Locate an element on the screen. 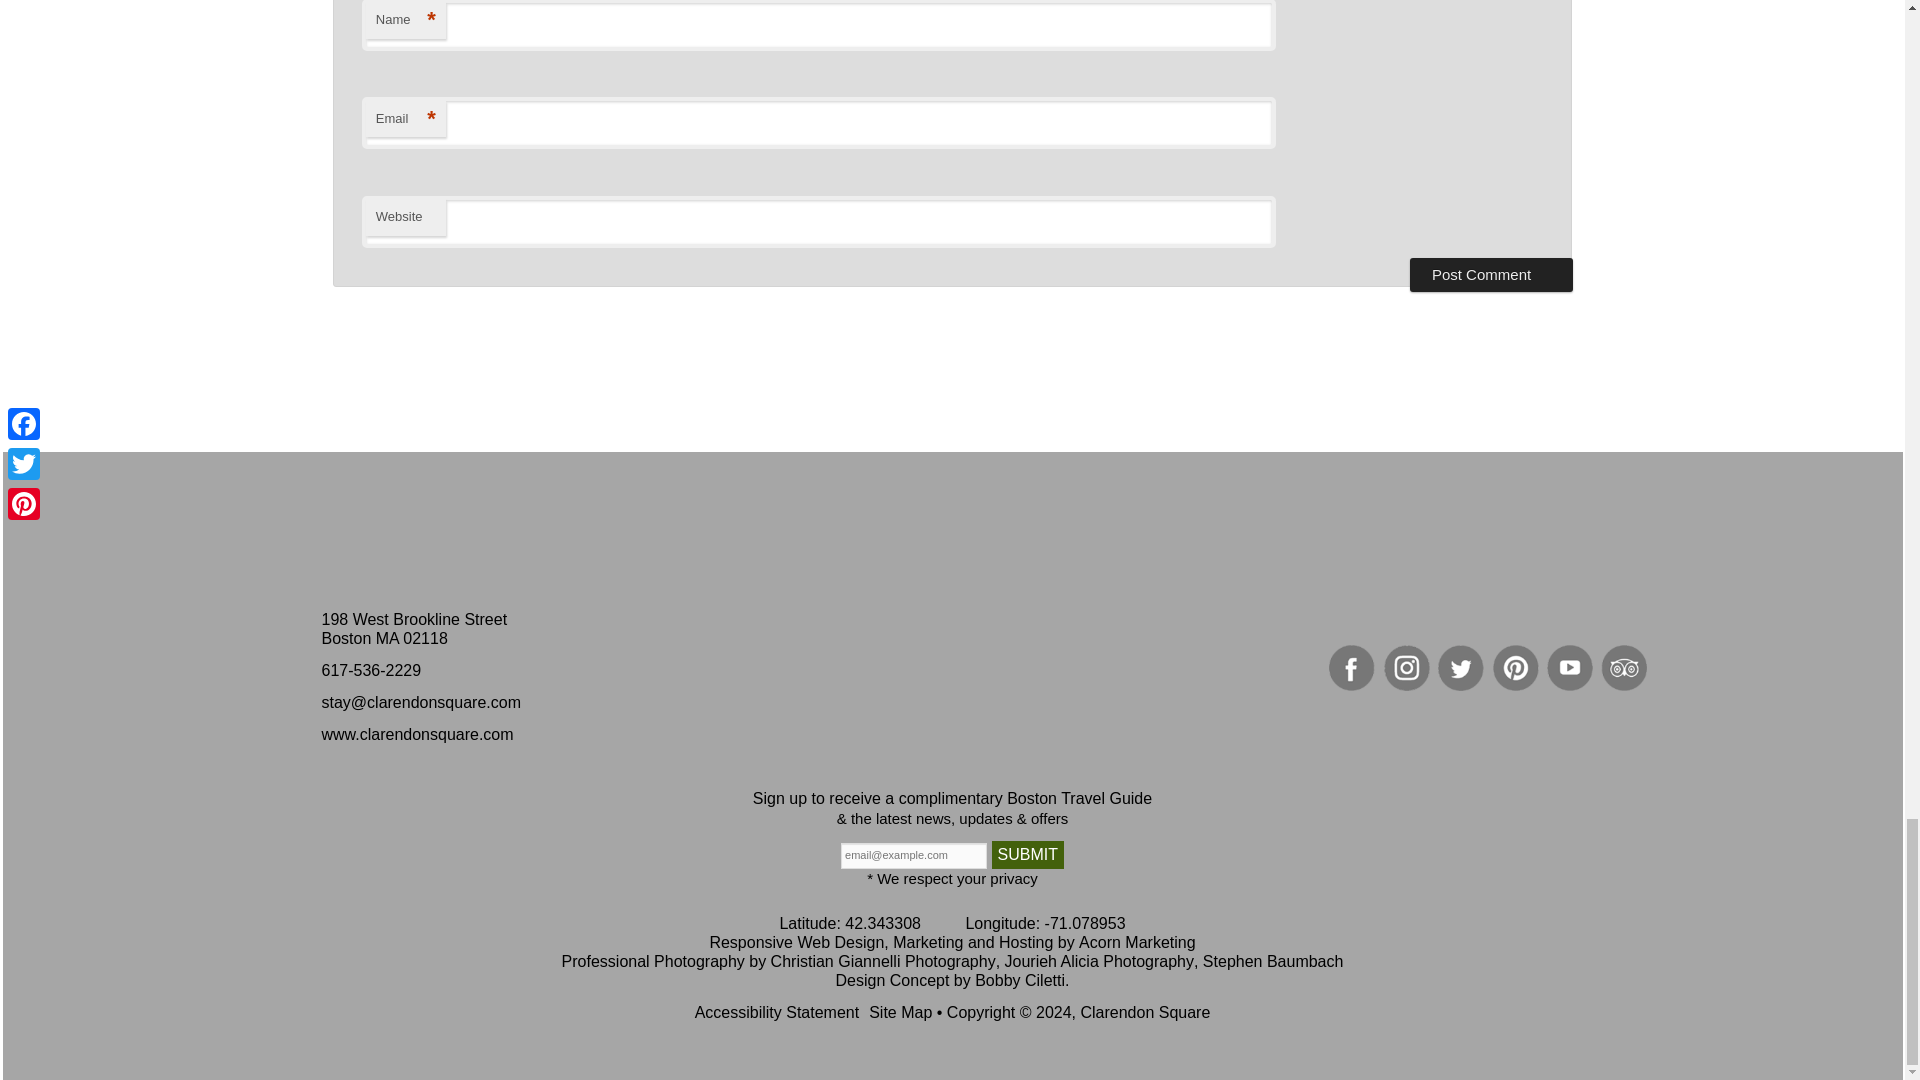 Image resolution: width=1920 pixels, height=1080 pixels. Pin us on Pinterest is located at coordinates (1516, 668).